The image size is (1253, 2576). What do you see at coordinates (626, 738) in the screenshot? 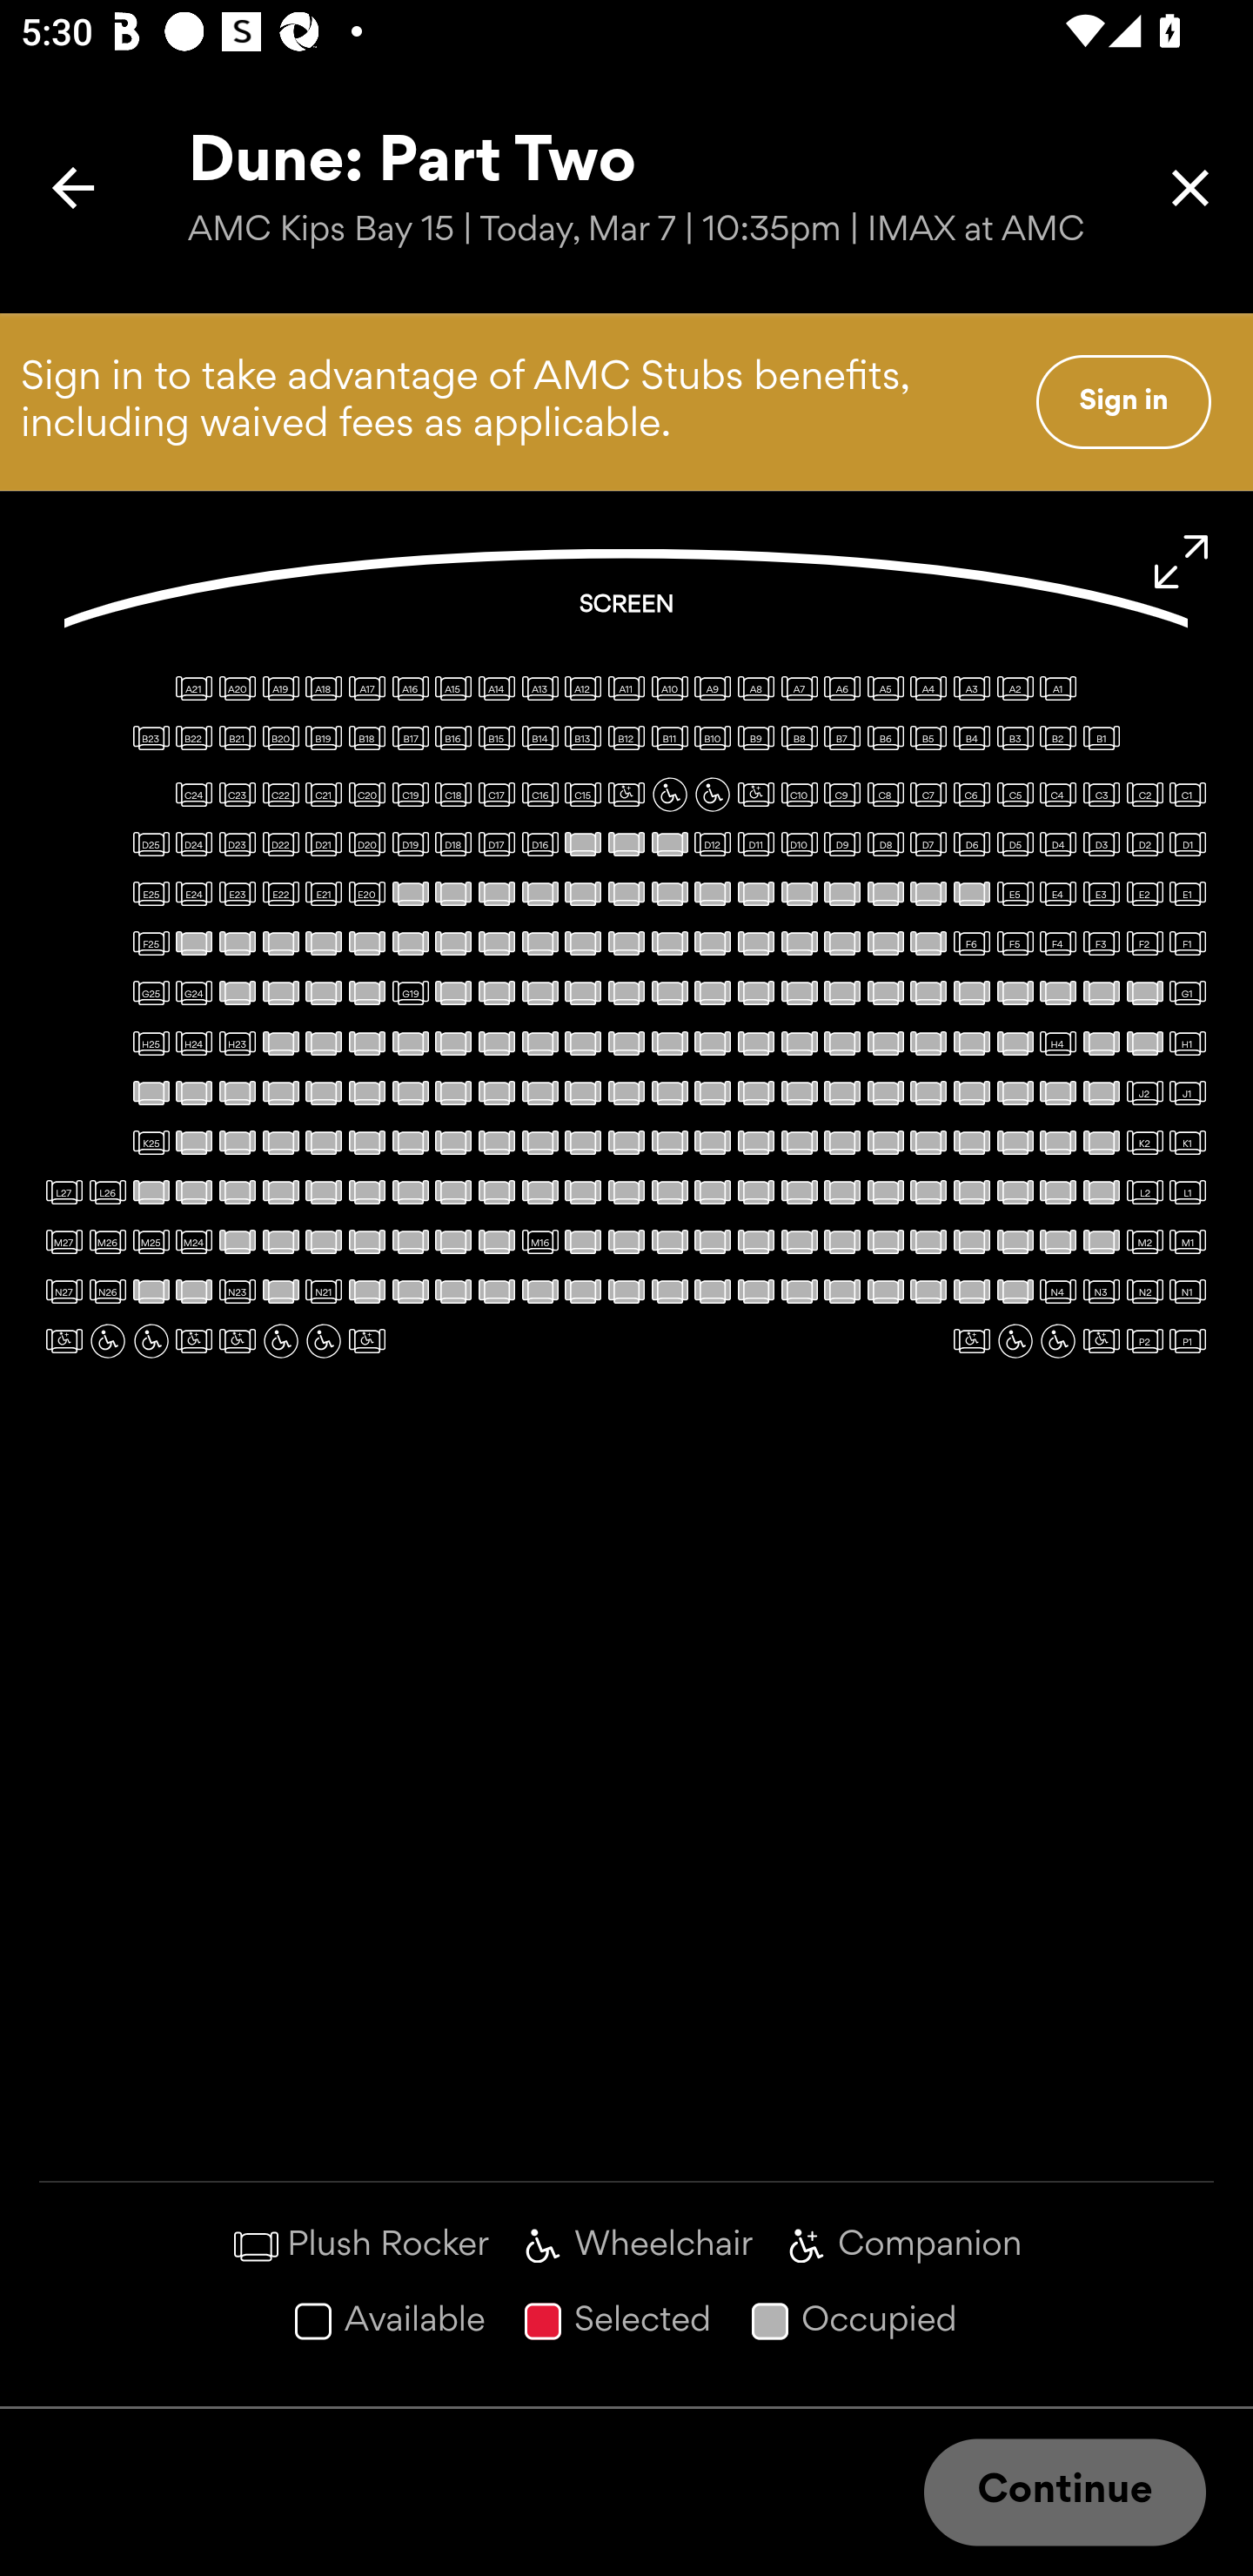
I see `B12, Regular seat, available` at bounding box center [626, 738].